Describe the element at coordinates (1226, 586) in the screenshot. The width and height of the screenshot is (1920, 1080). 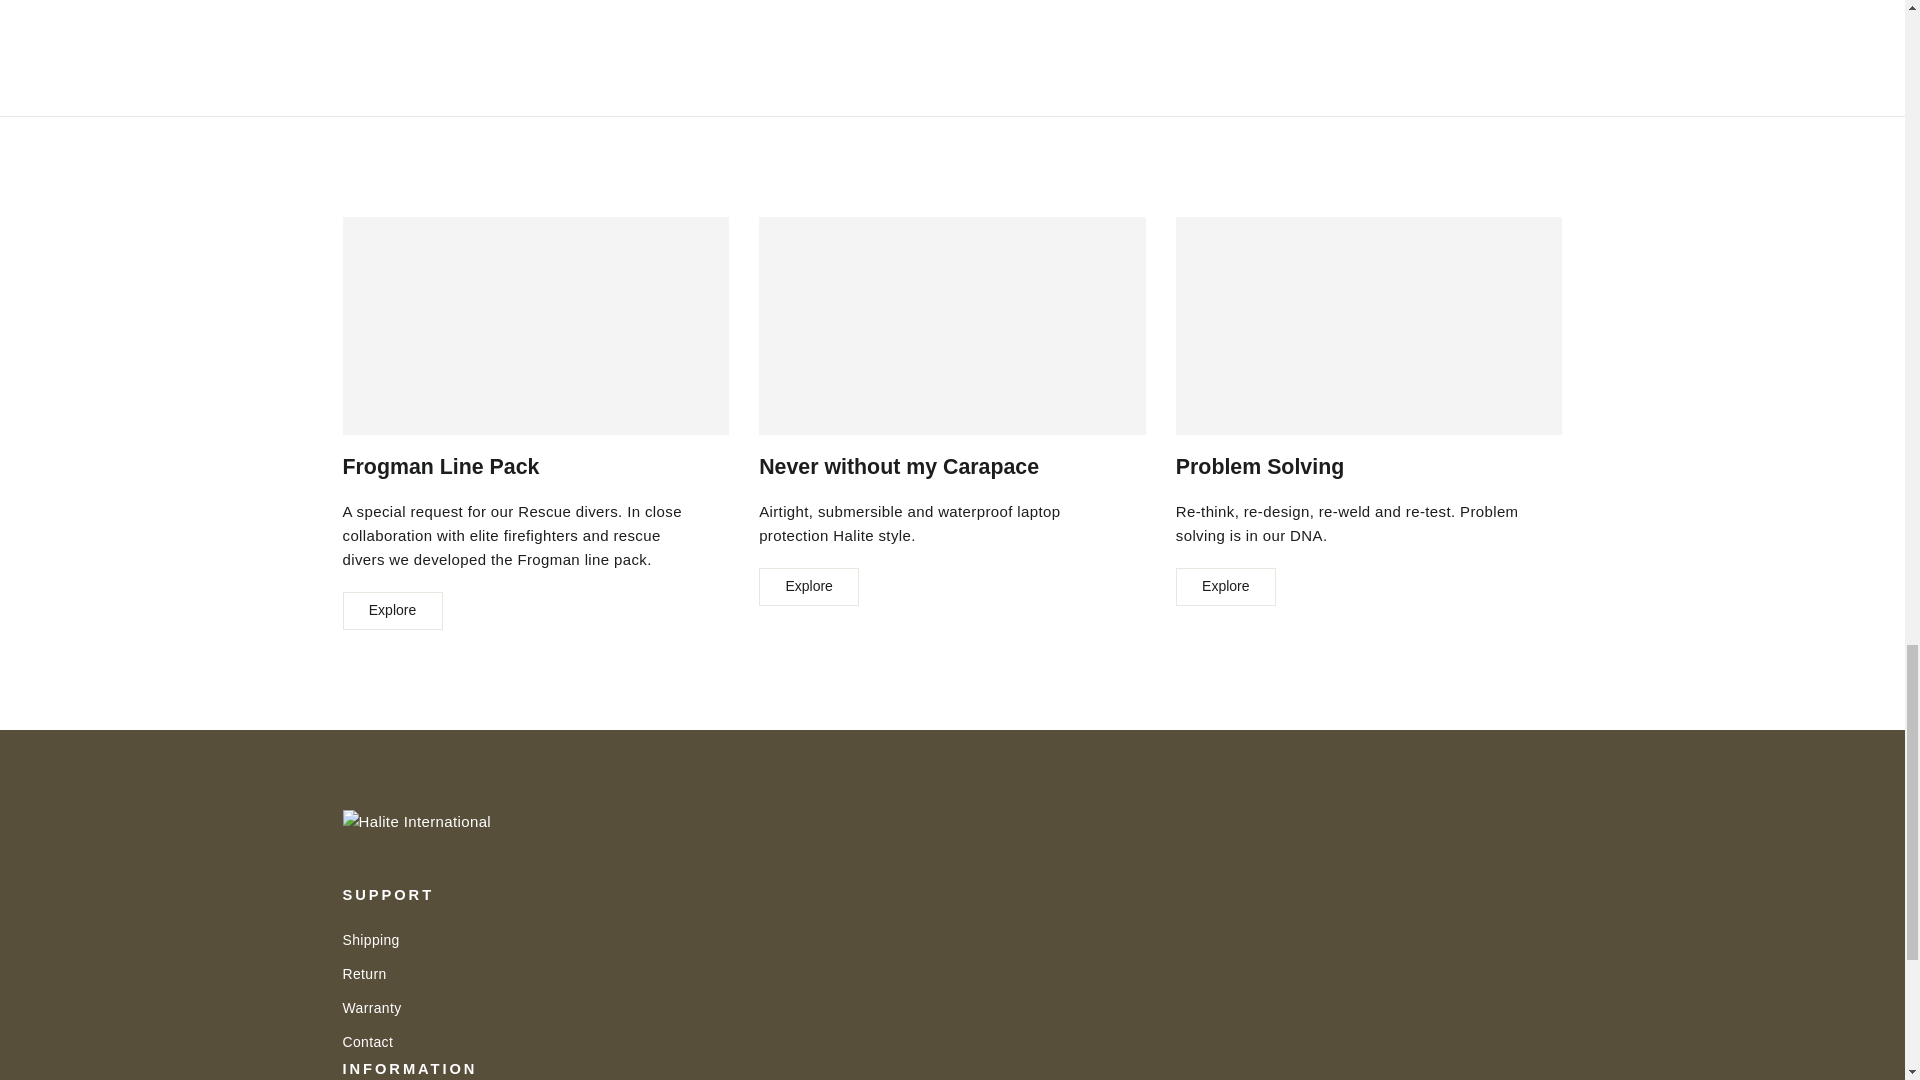
I see `Explore` at that location.